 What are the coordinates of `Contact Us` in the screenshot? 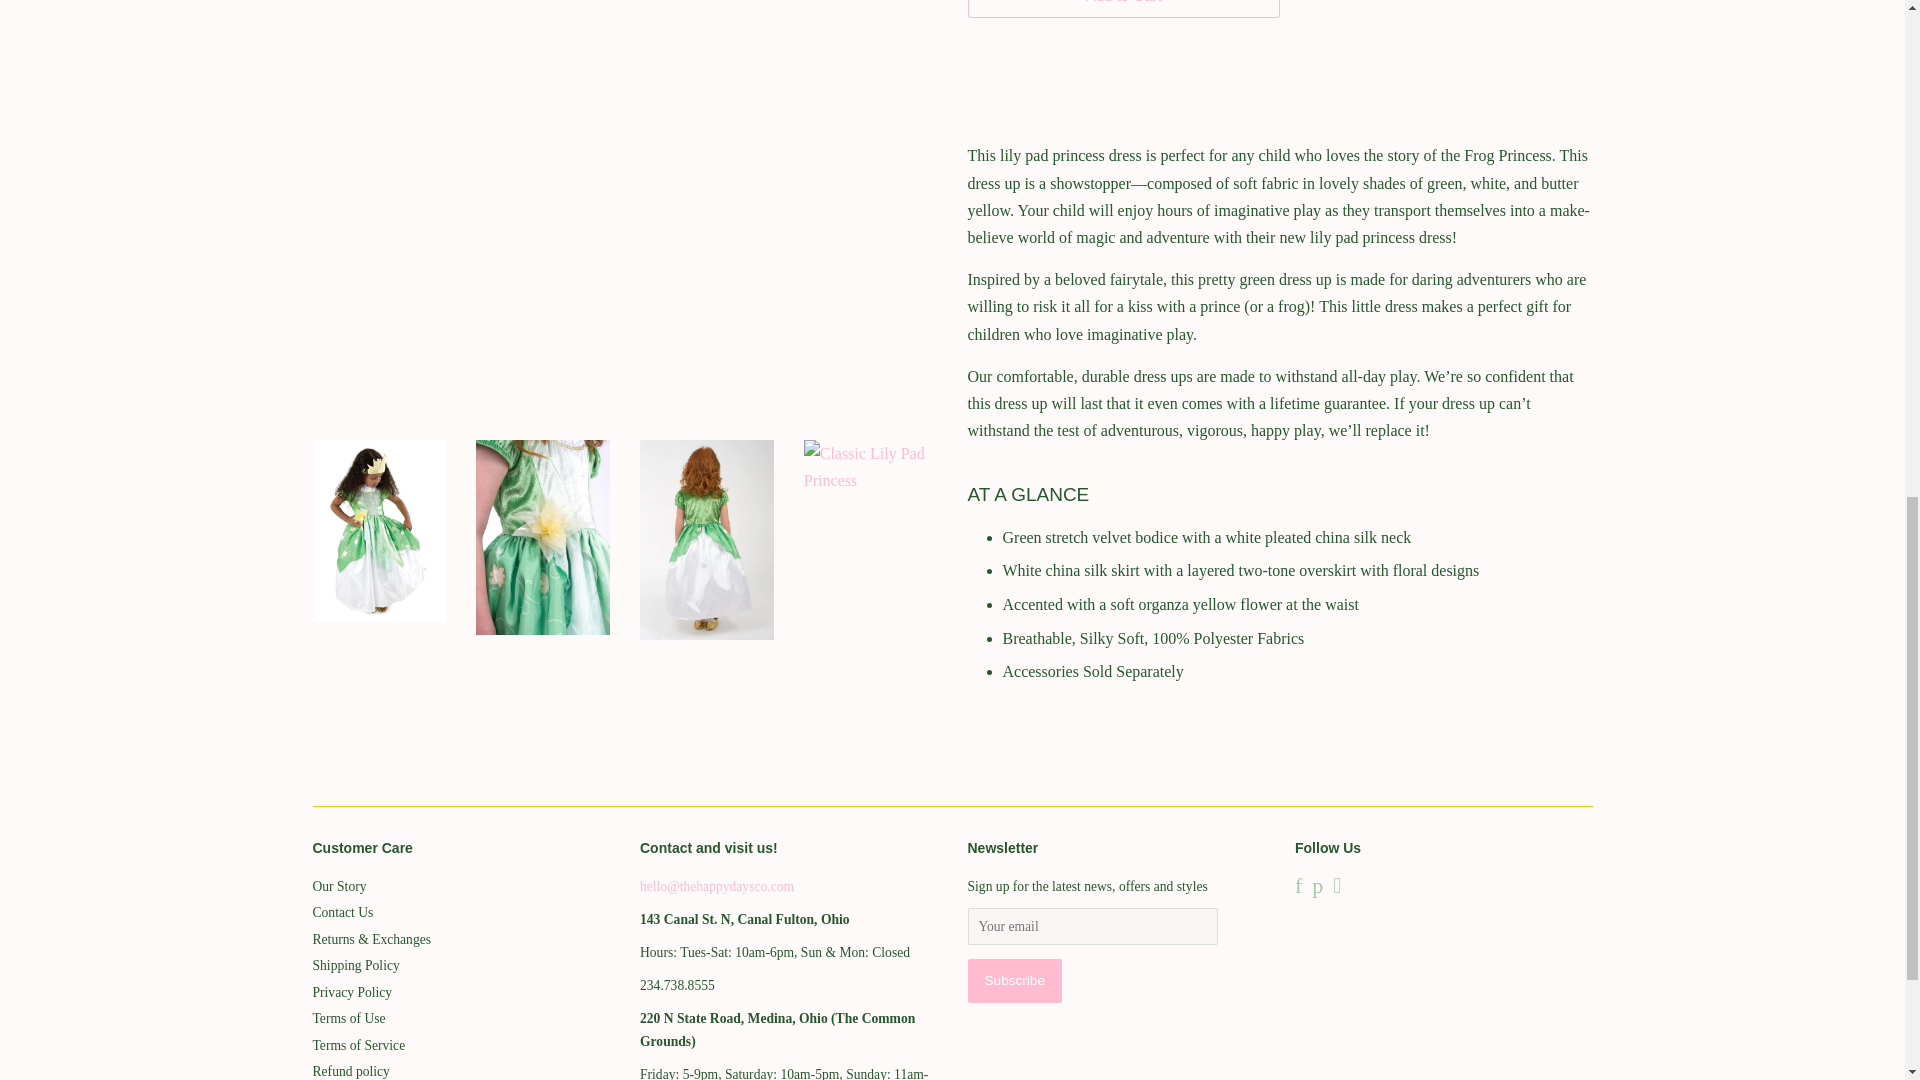 It's located at (716, 886).